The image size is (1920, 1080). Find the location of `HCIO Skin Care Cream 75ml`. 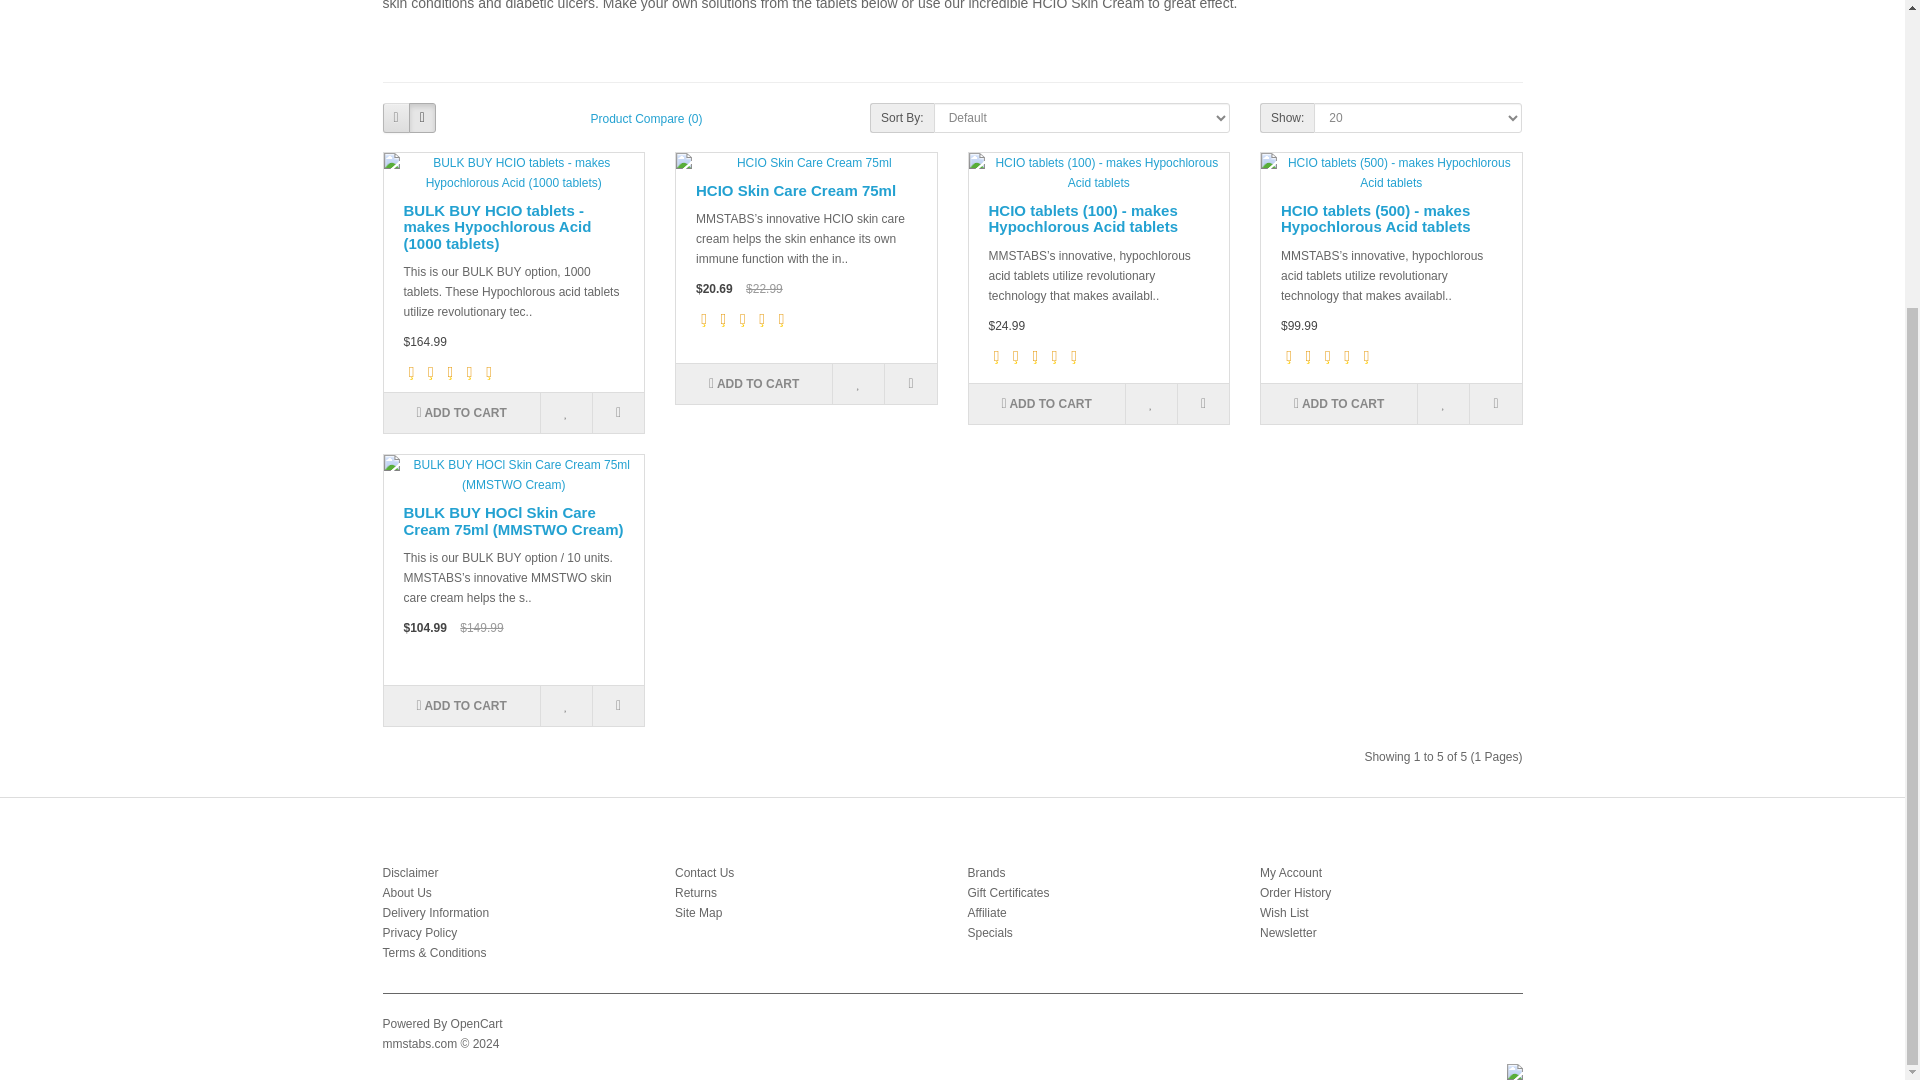

HCIO Skin Care Cream 75ml is located at coordinates (796, 190).